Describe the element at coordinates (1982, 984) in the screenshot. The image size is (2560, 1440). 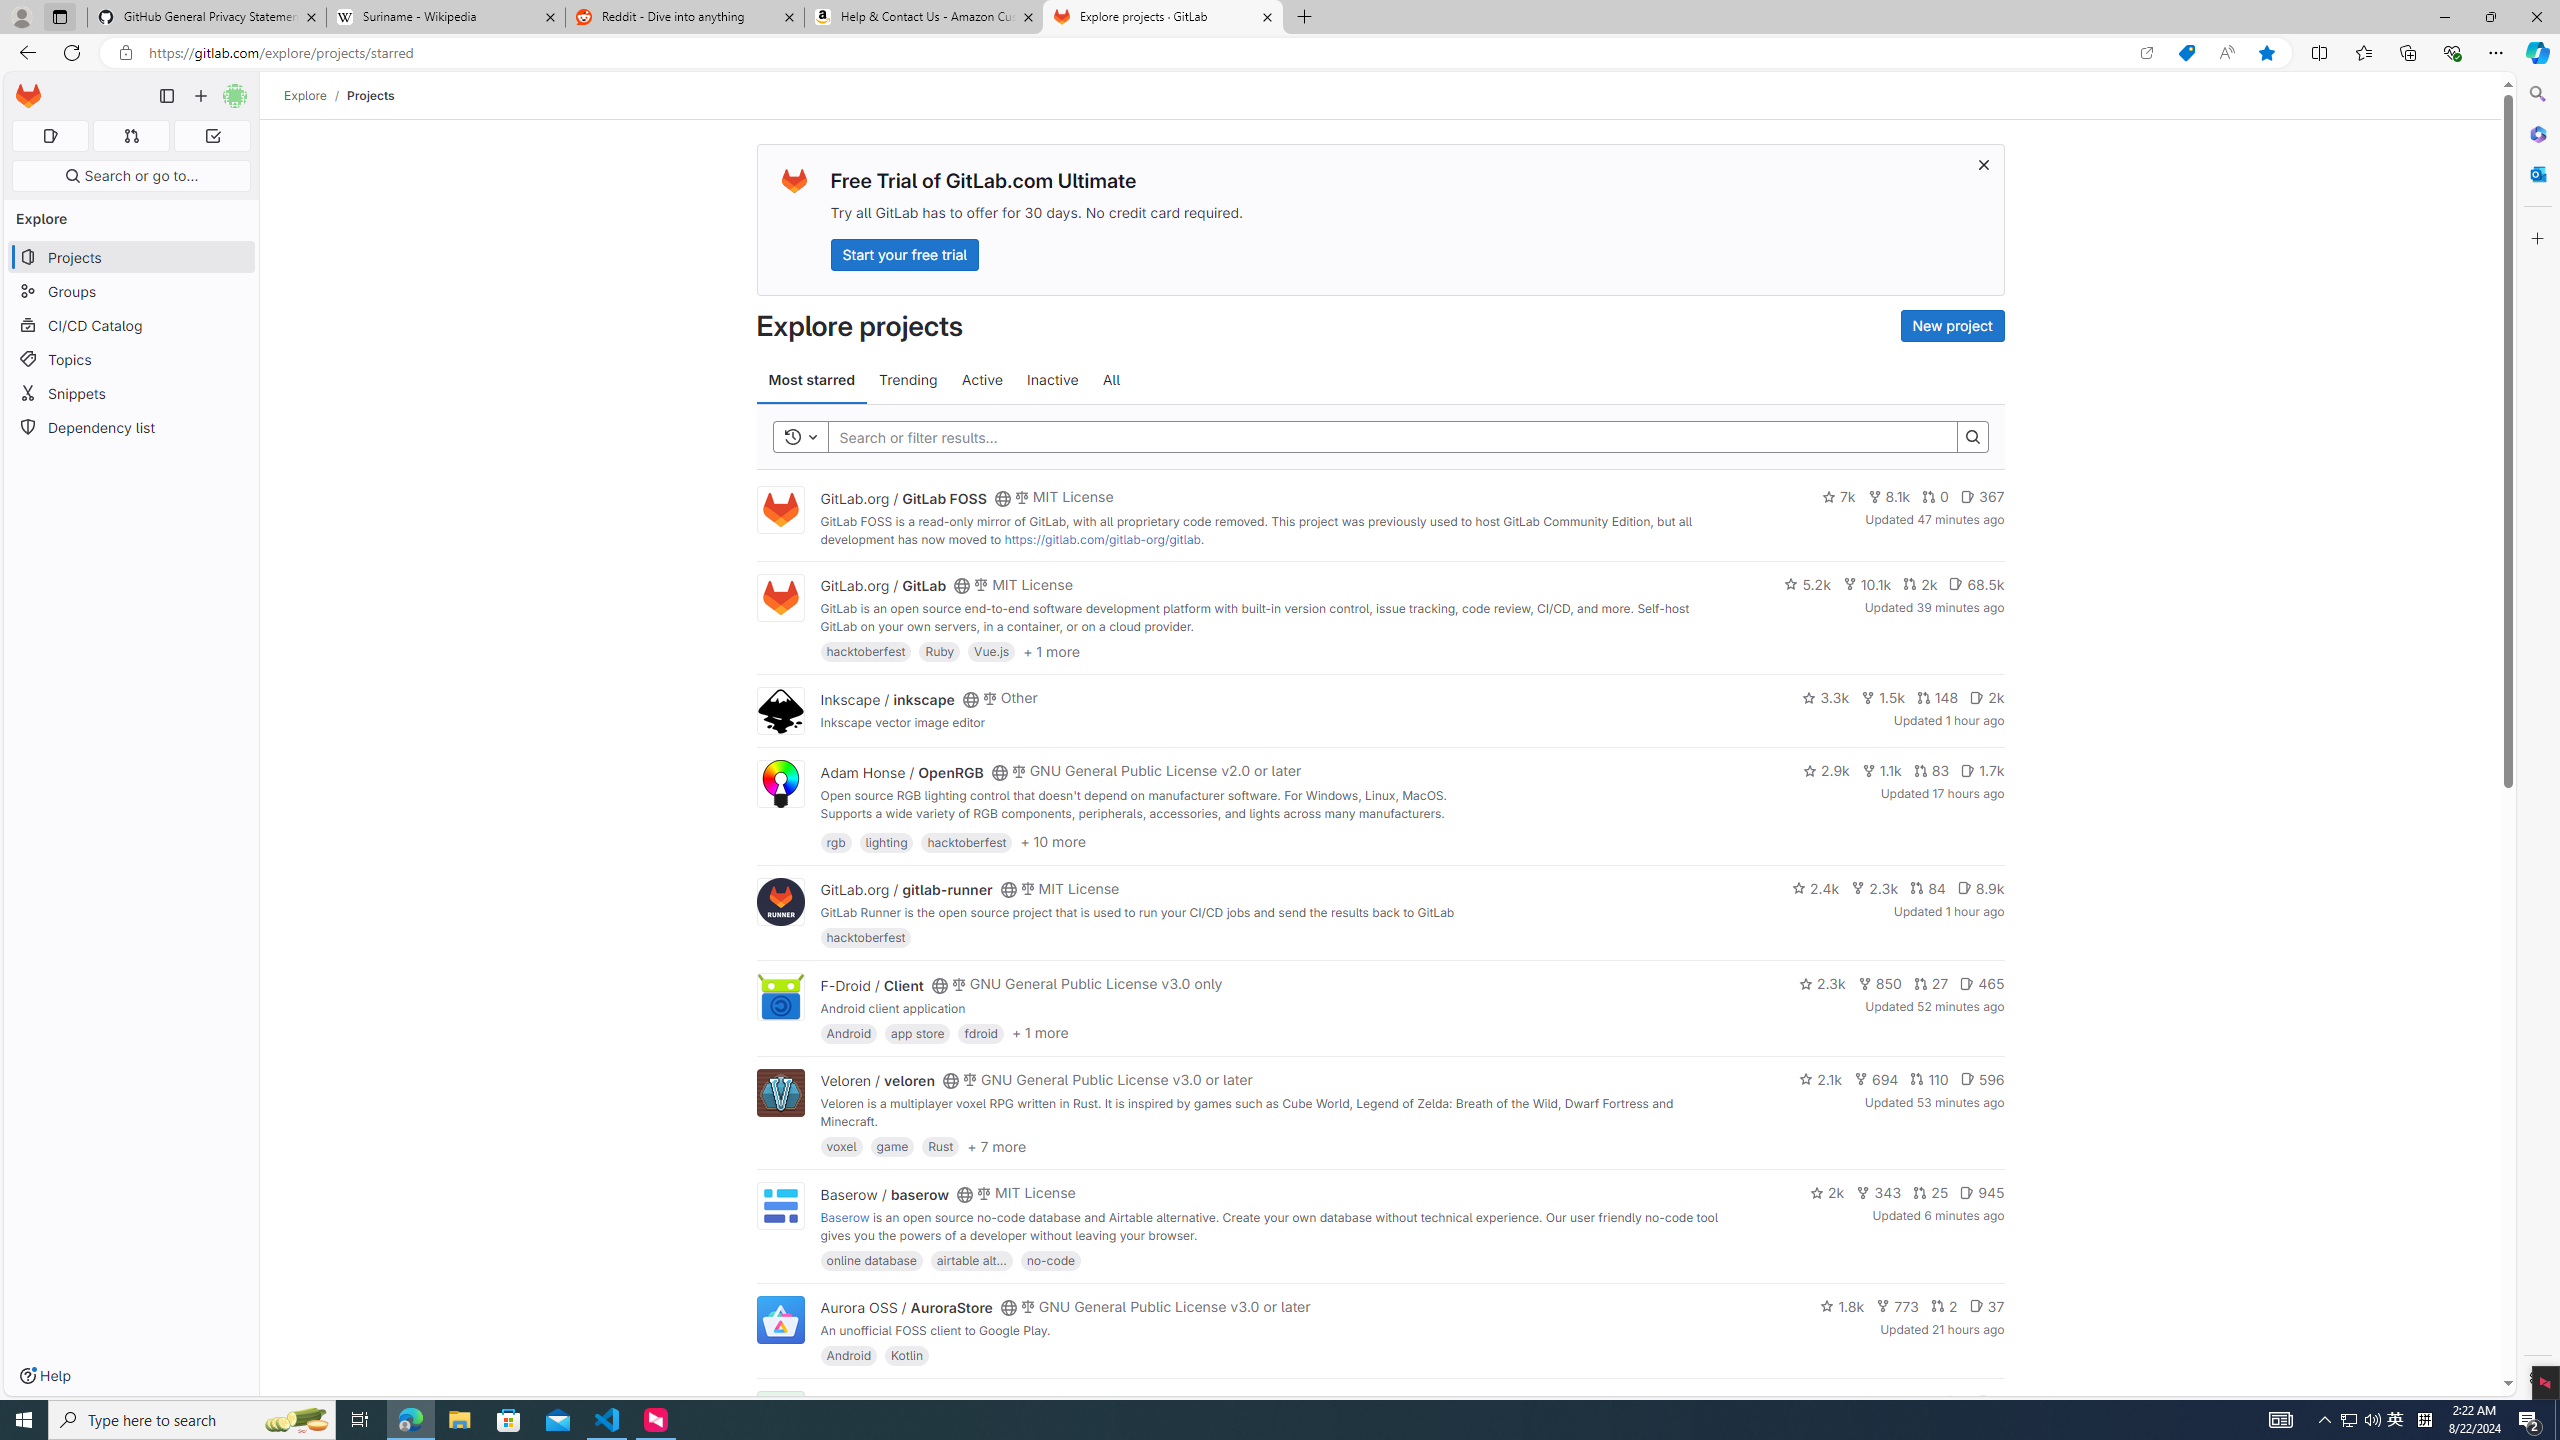
I see `465` at that location.